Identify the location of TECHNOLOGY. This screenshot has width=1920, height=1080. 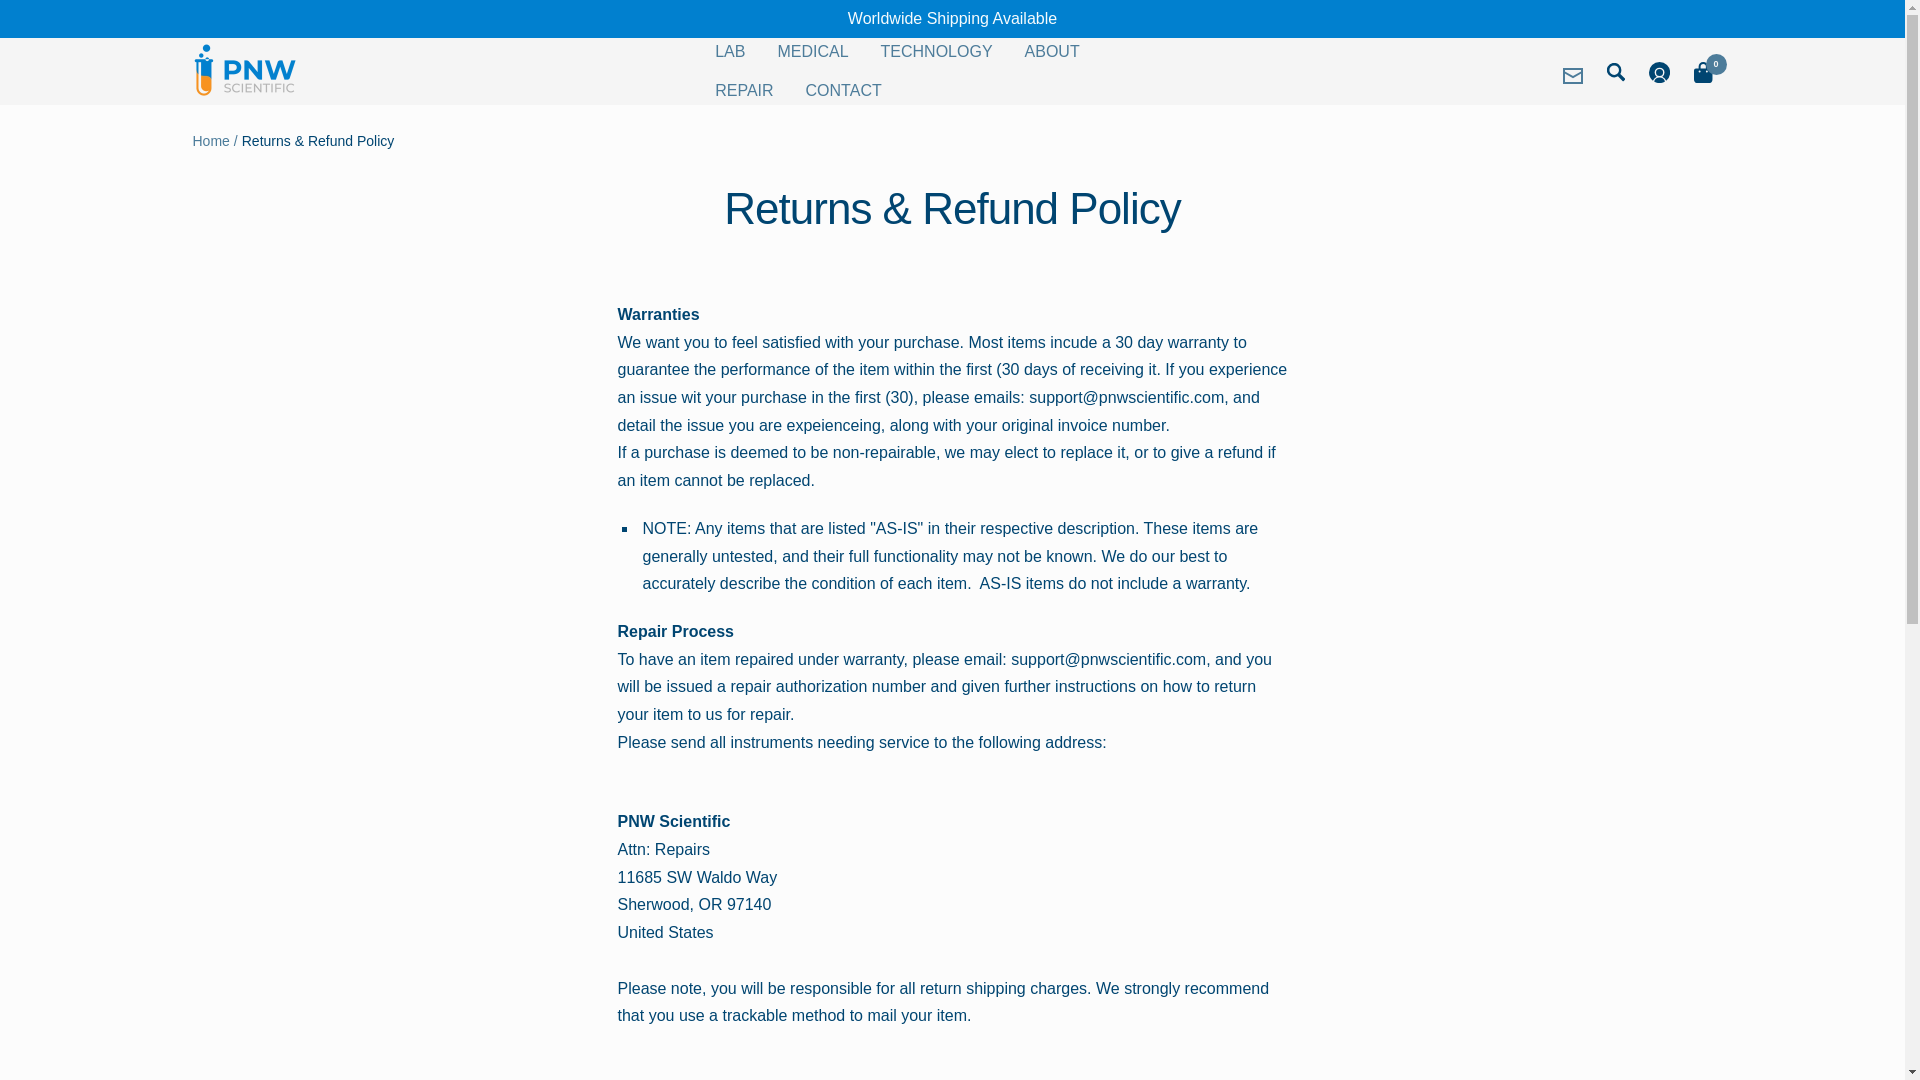
(936, 51).